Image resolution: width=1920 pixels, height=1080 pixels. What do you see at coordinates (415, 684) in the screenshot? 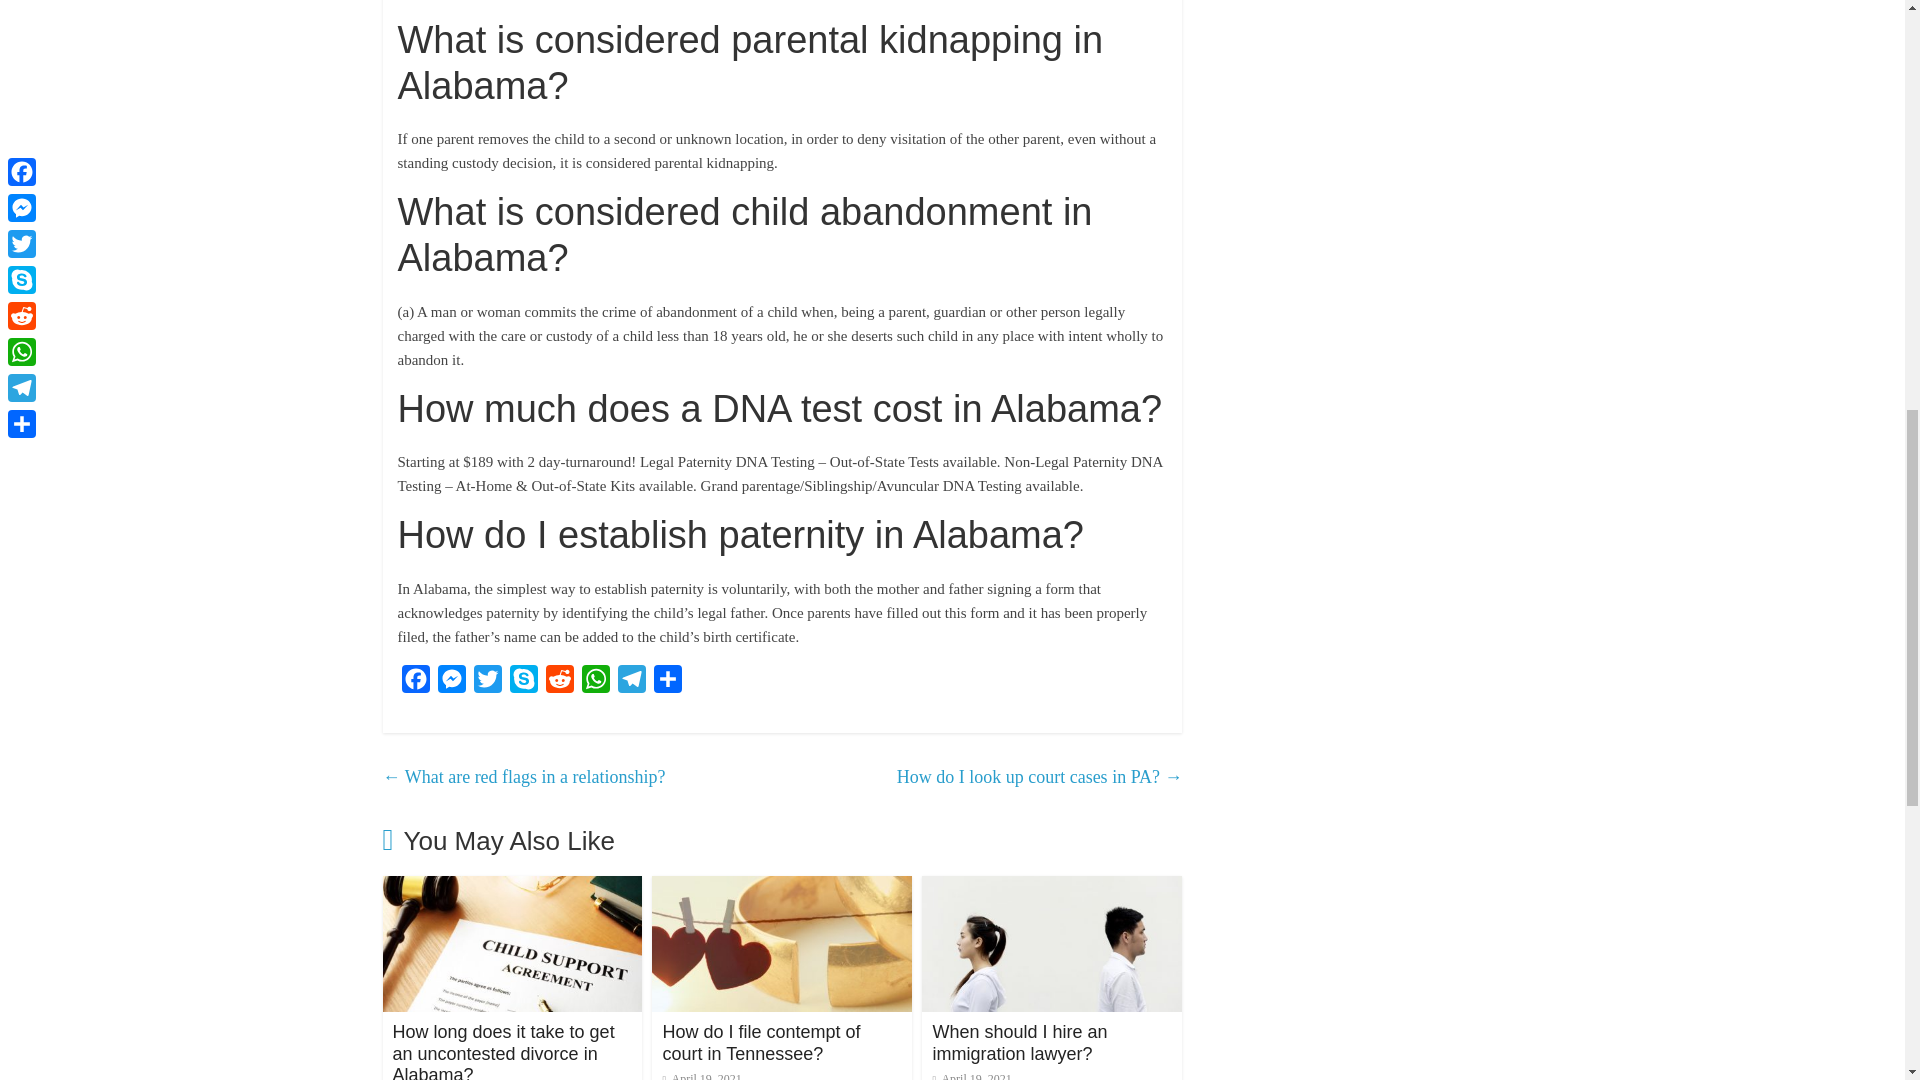
I see `Facebook` at bounding box center [415, 684].